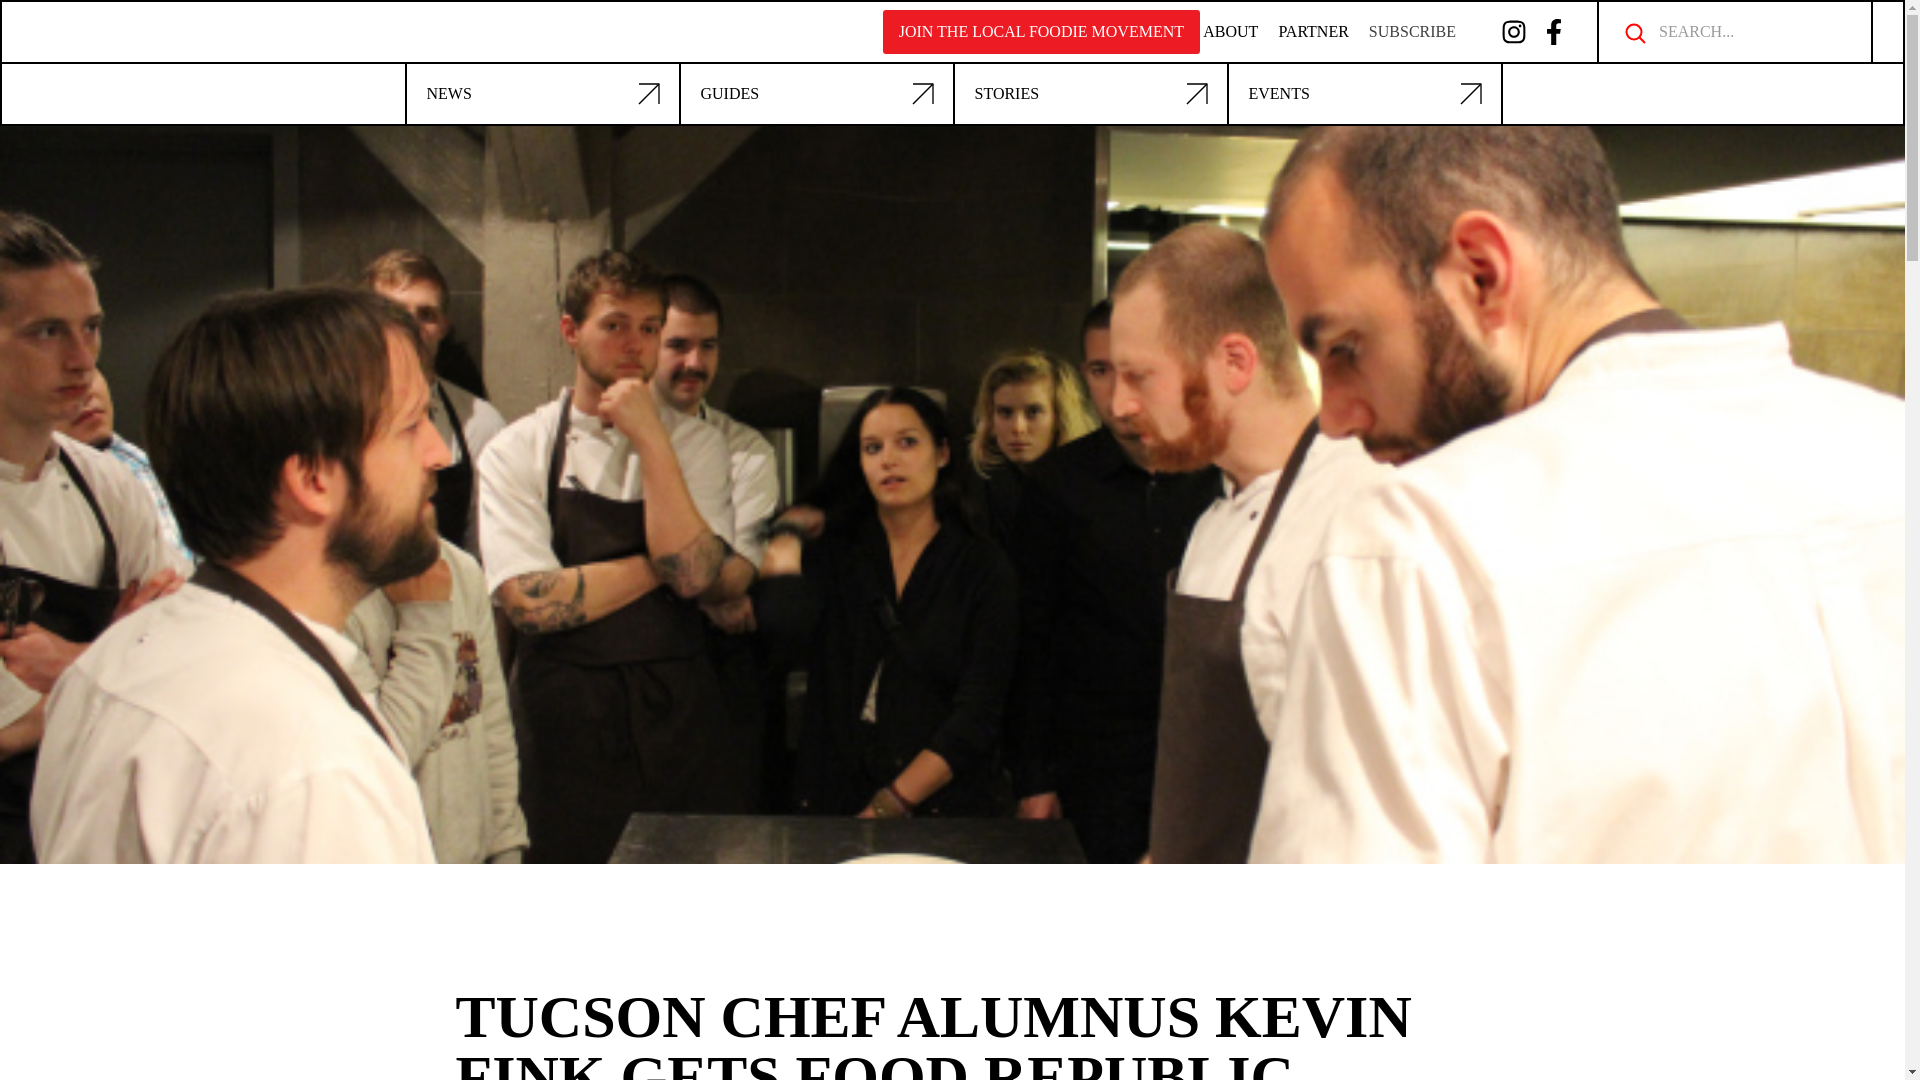 Image resolution: width=1920 pixels, height=1080 pixels. I want to click on STORIES, so click(1090, 94).